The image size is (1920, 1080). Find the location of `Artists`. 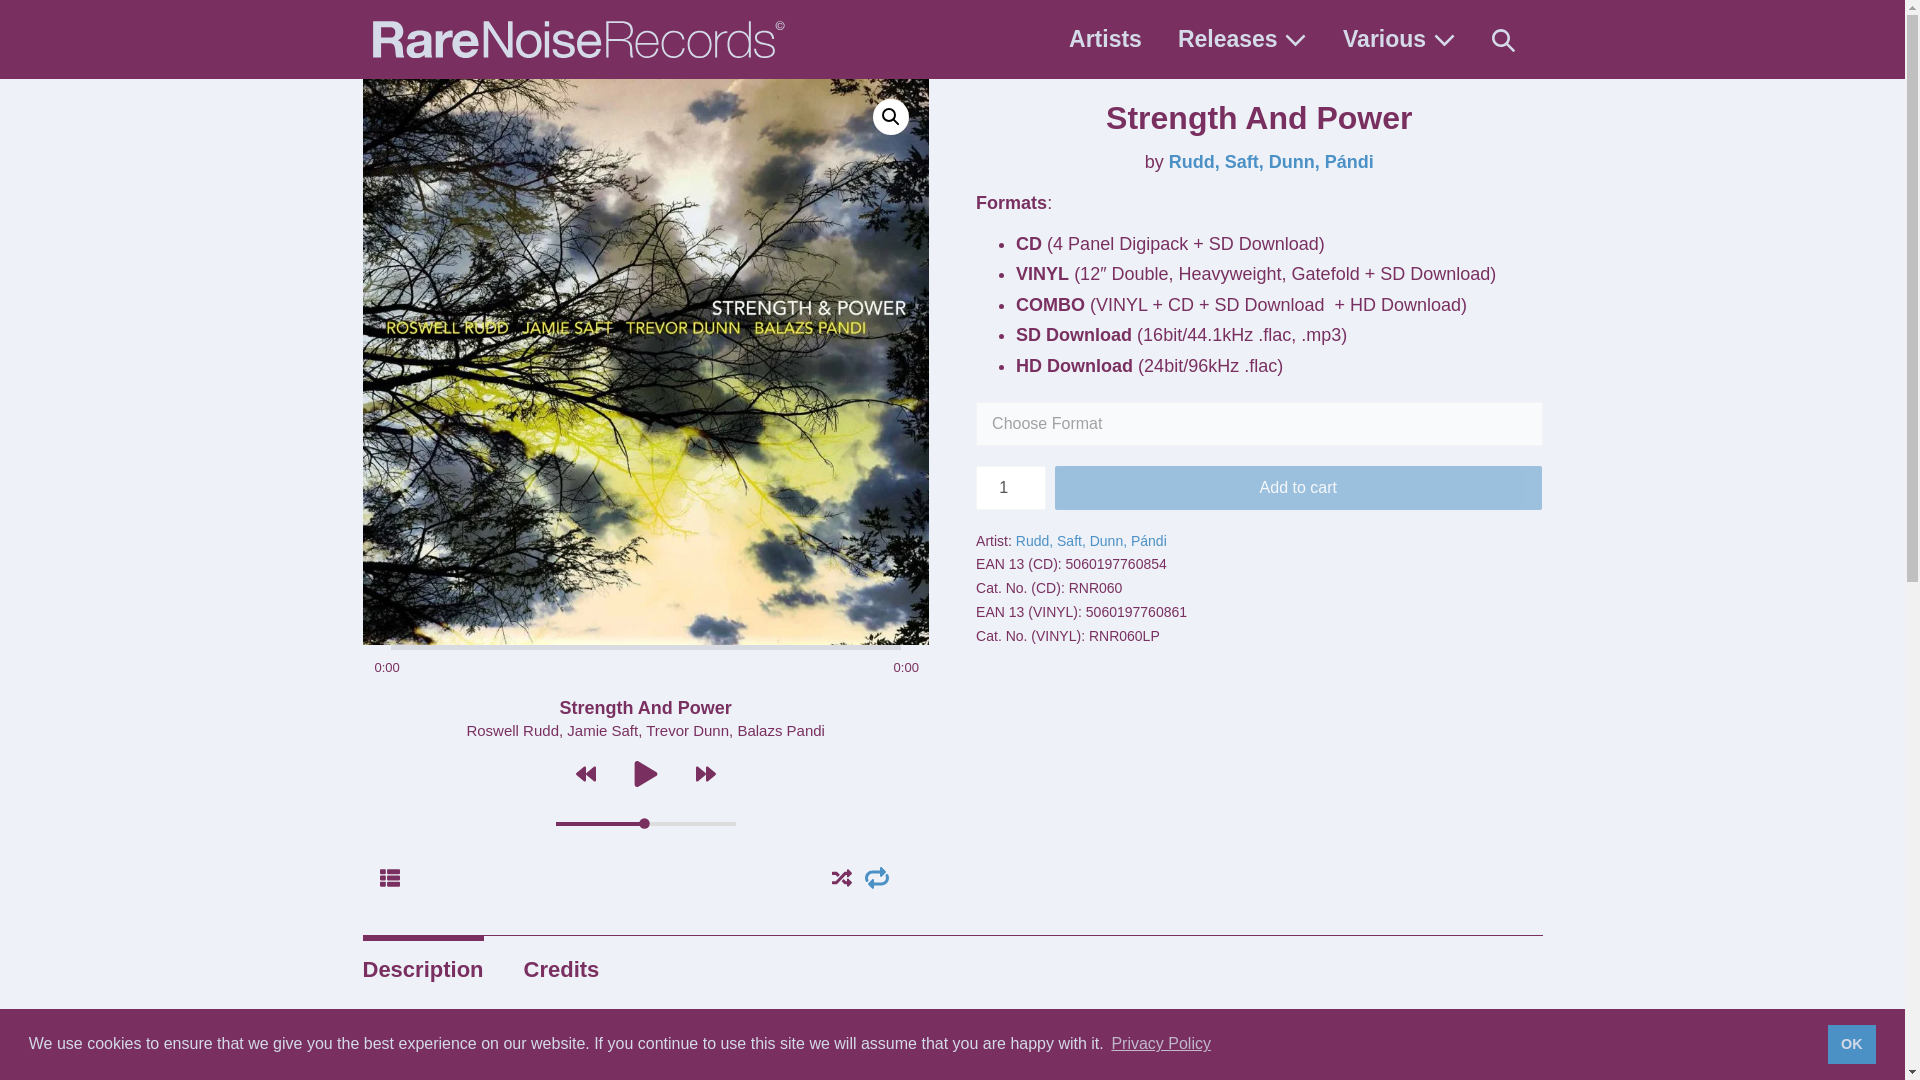

Artists is located at coordinates (1104, 39).